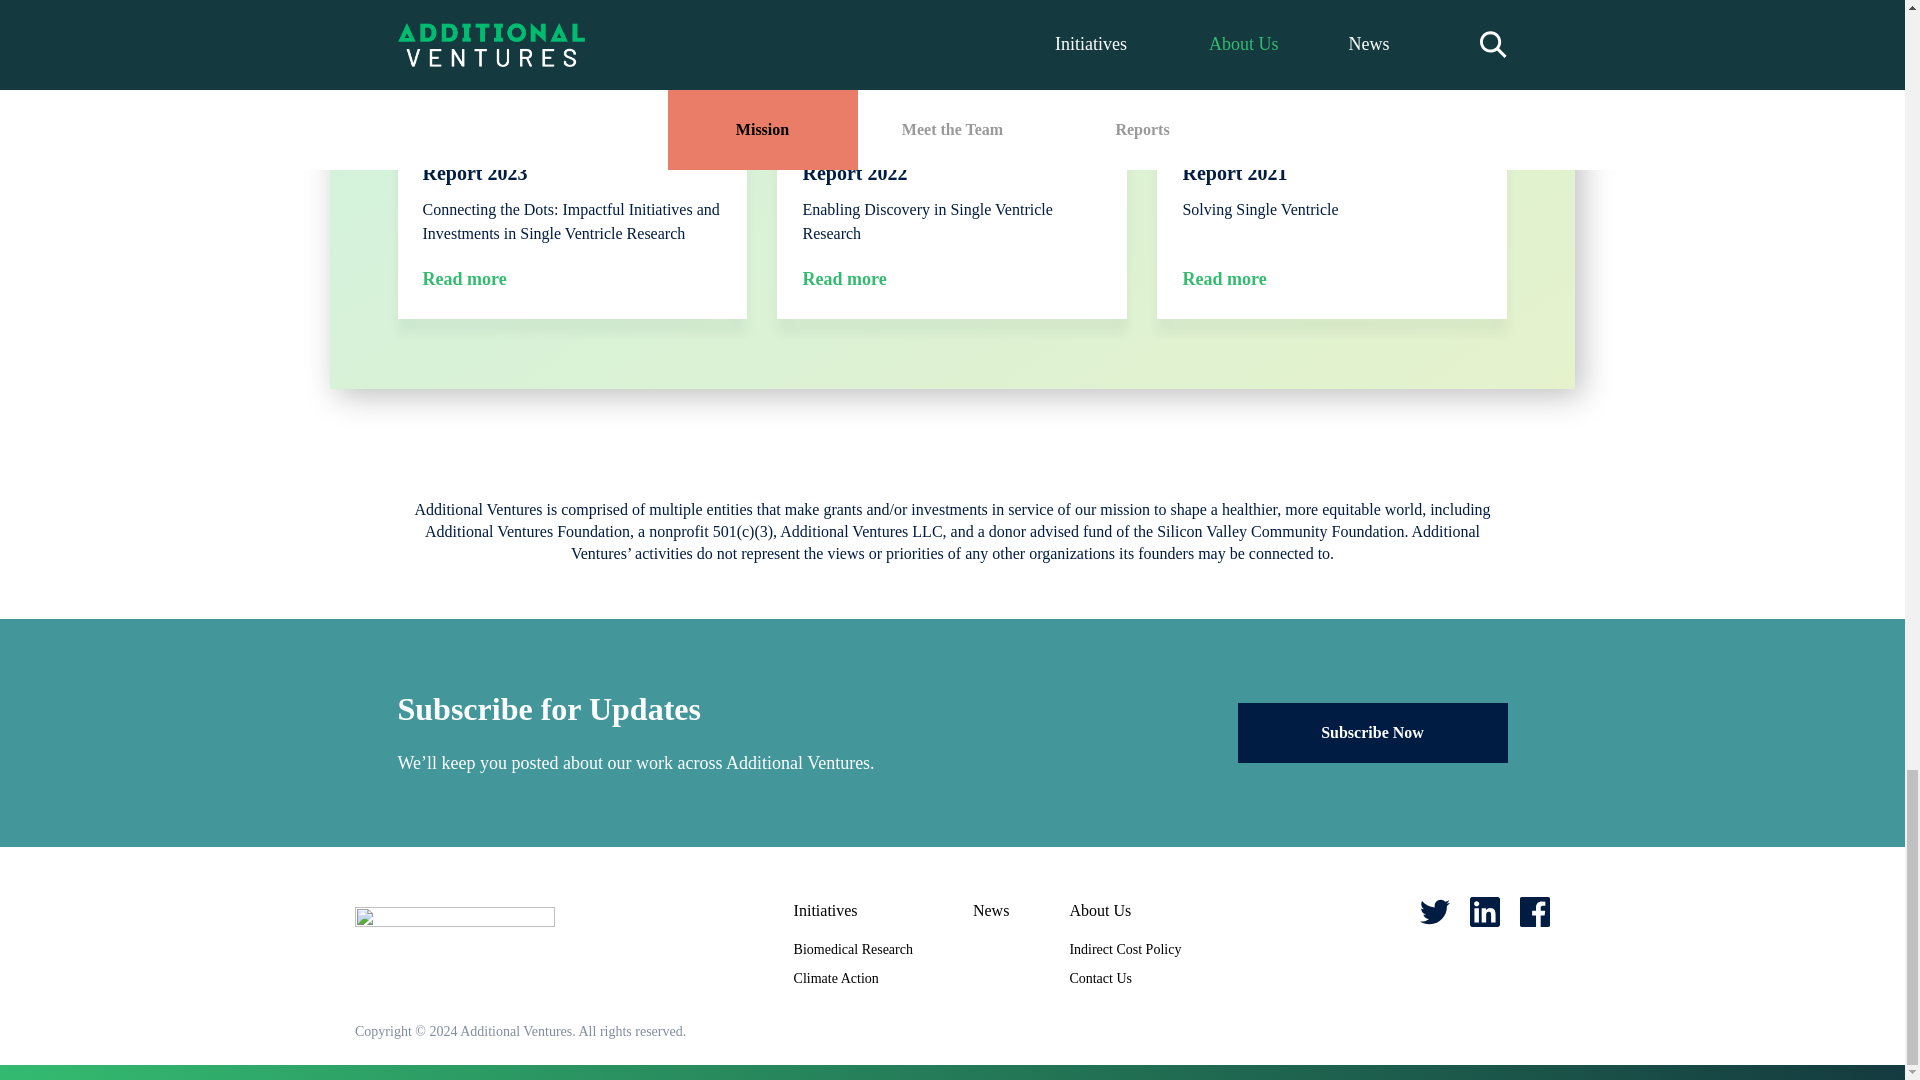  I want to click on About Us, so click(1124, 910).